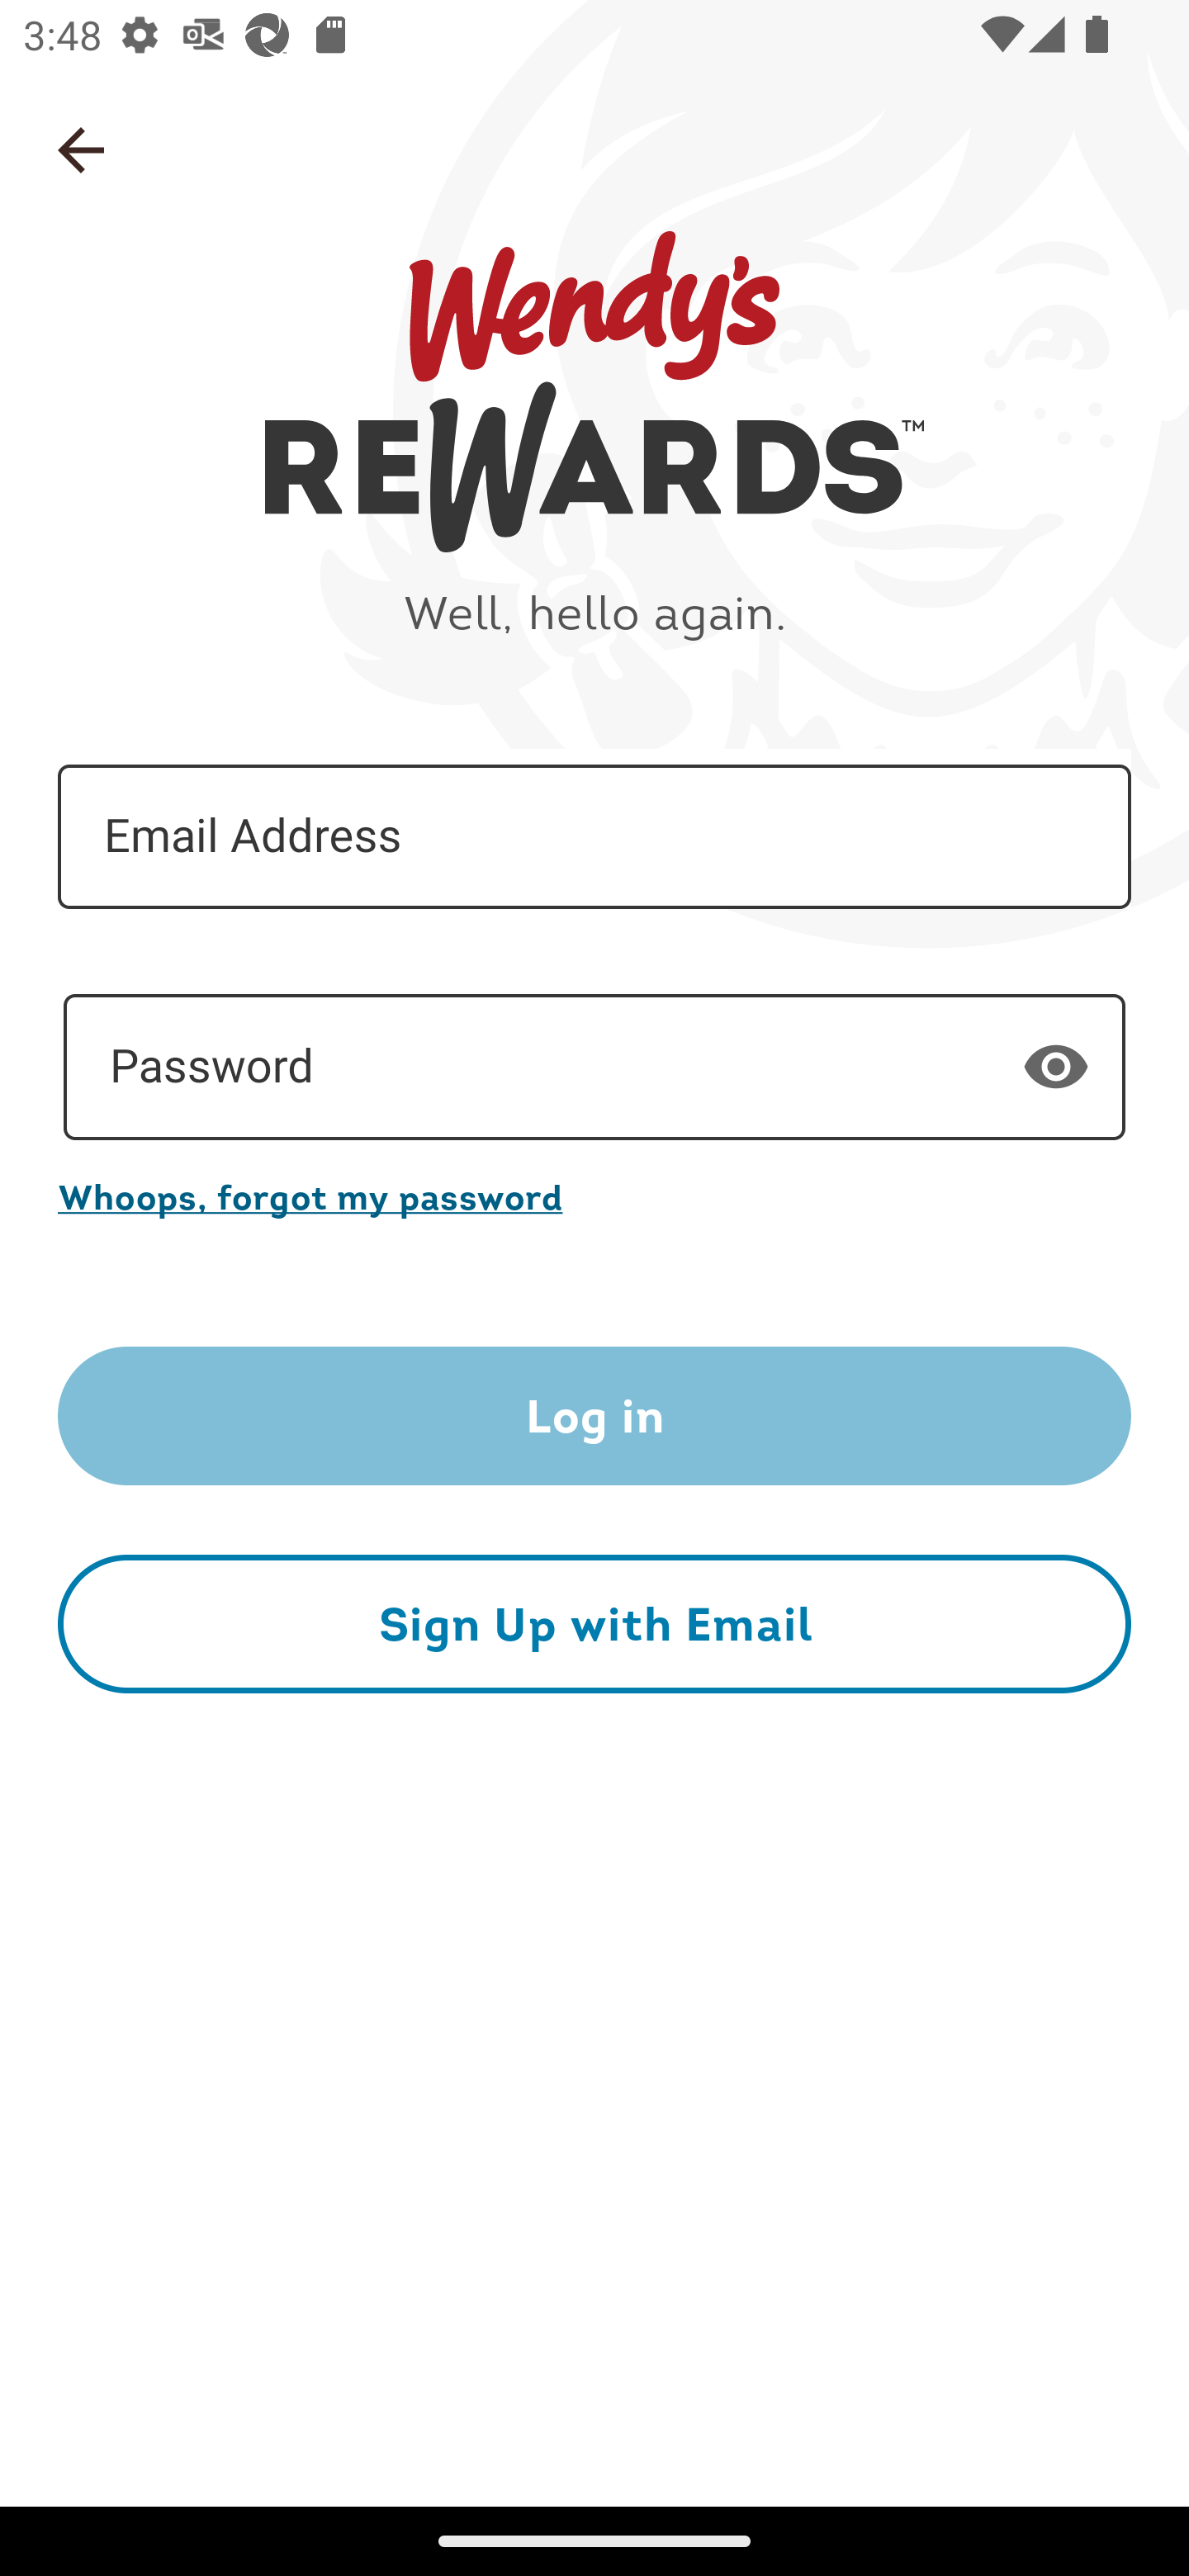  Describe the element at coordinates (594, 1196) in the screenshot. I see `Whoops, forgot my password` at that location.